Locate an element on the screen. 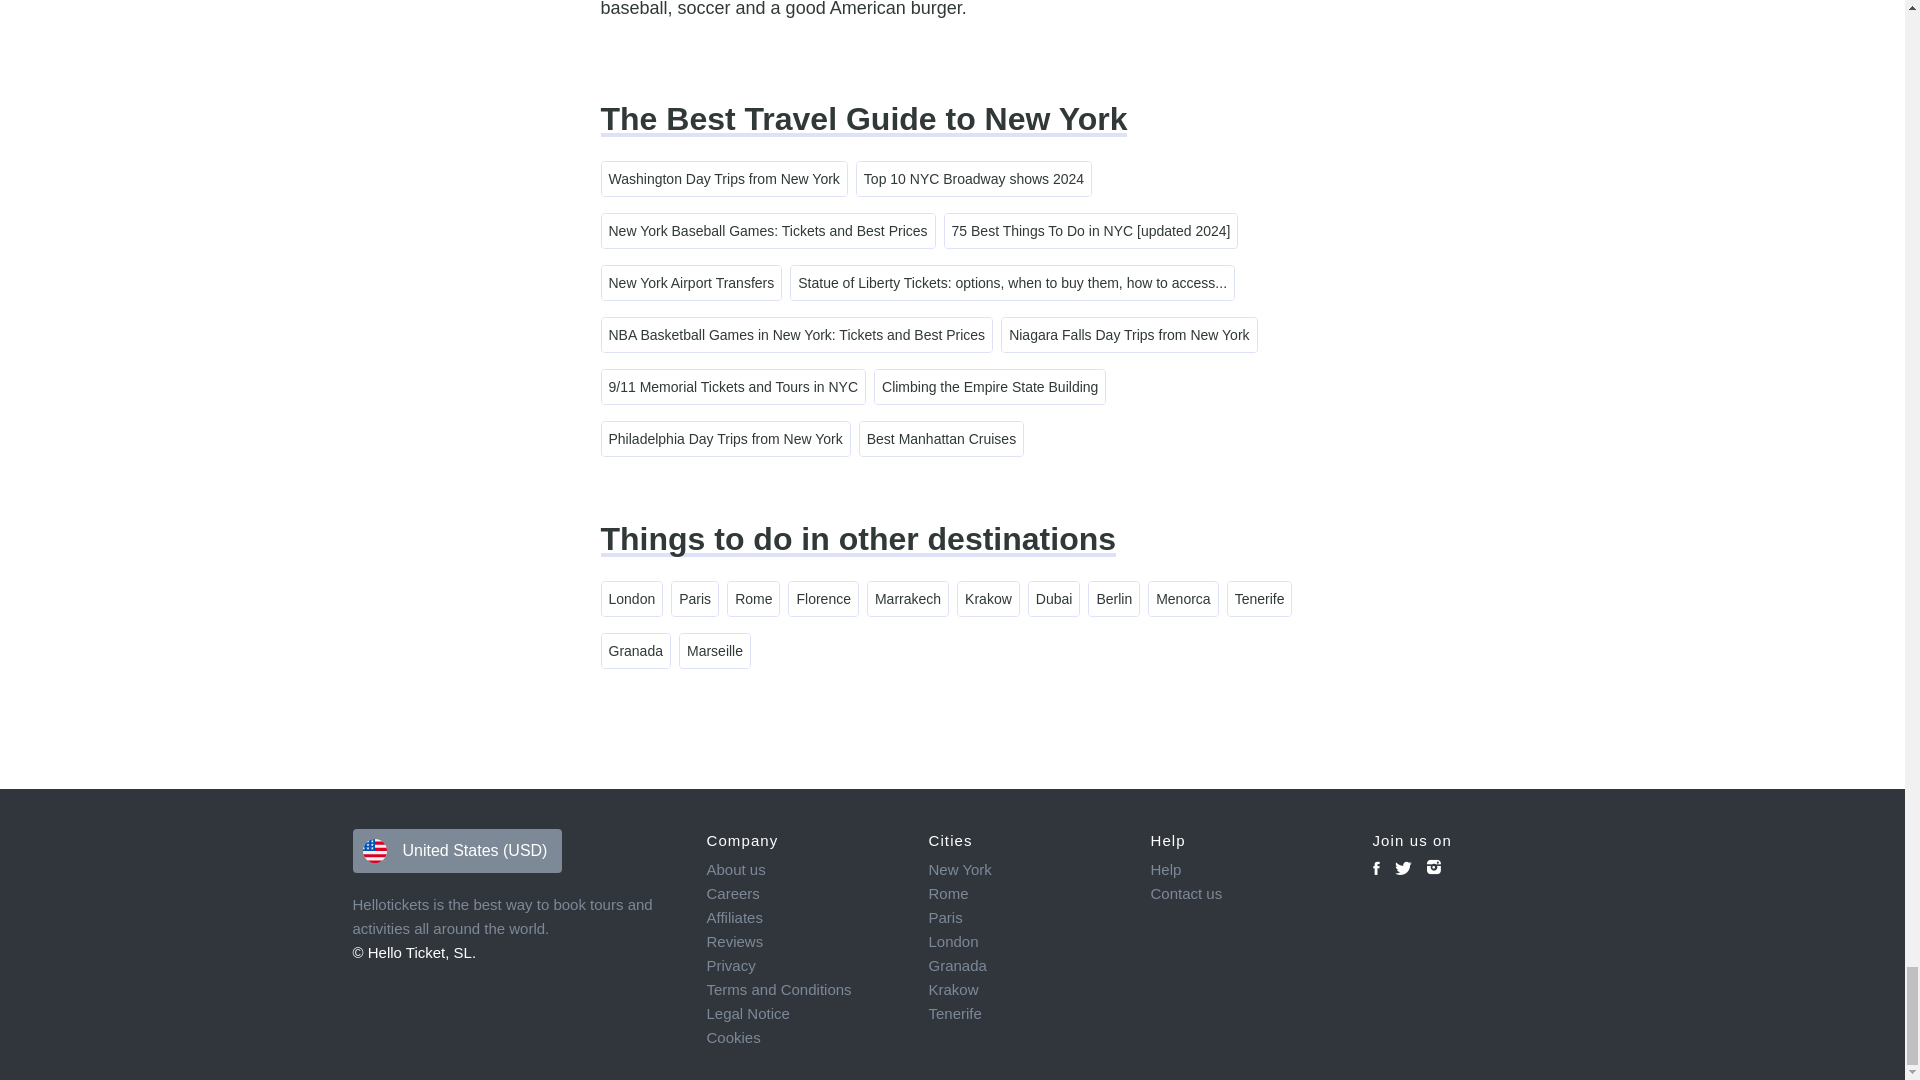 This screenshot has height=1080, width=1920. Niagara Falls Day Trips from New York is located at coordinates (1128, 334).